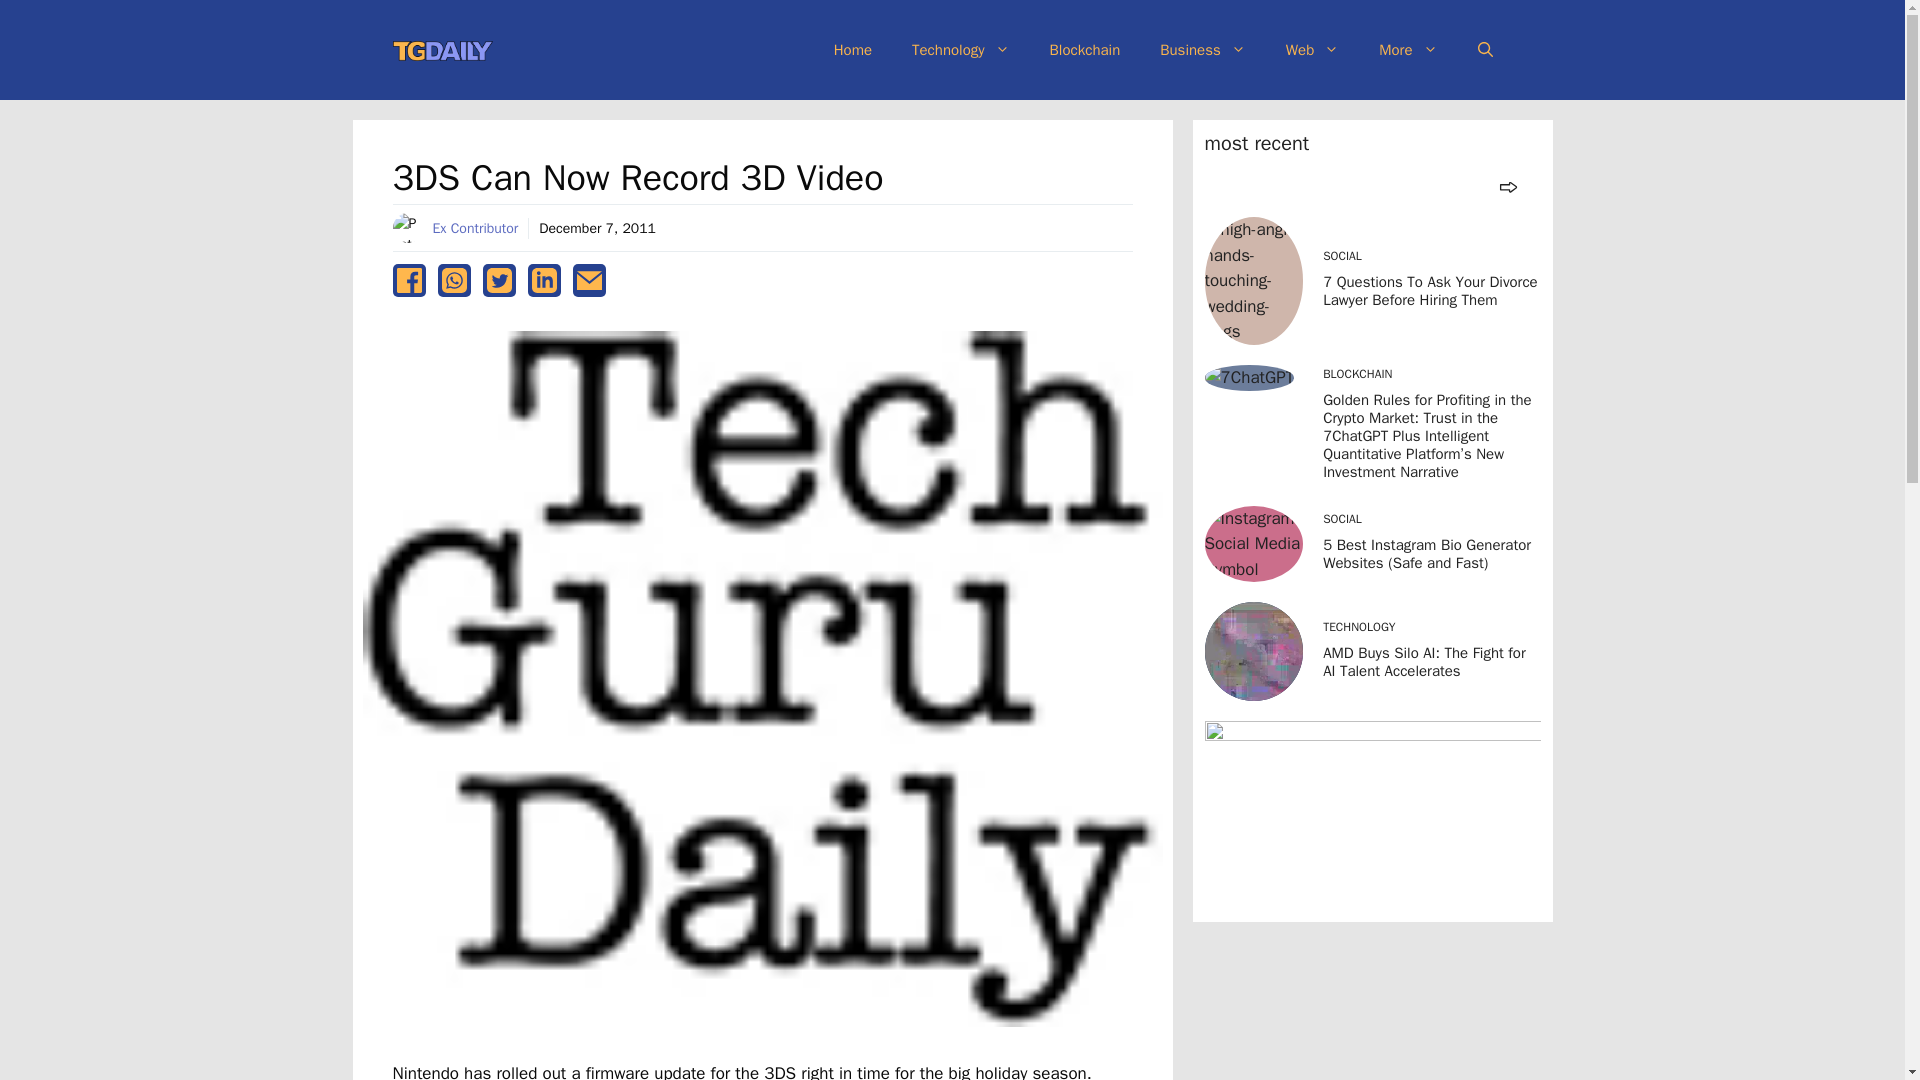  Describe the element at coordinates (853, 50) in the screenshot. I see `Home` at that location.